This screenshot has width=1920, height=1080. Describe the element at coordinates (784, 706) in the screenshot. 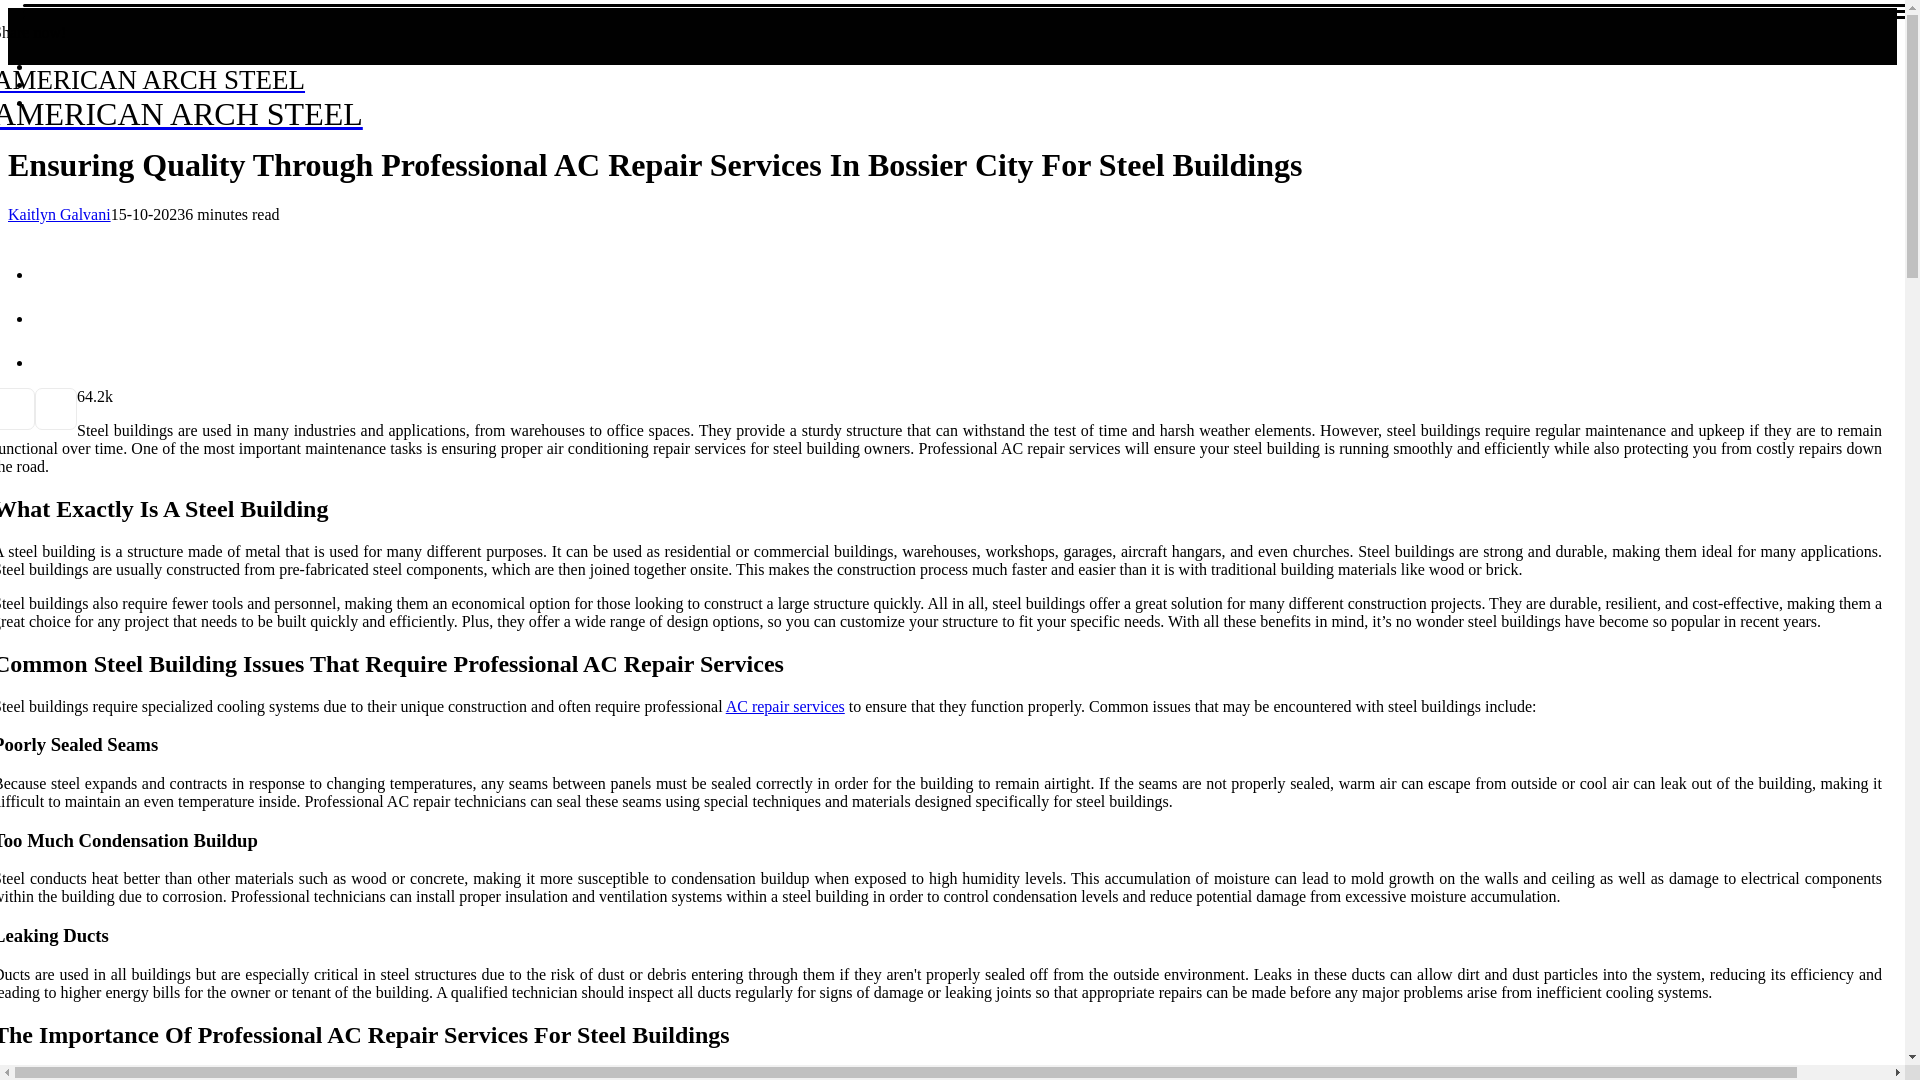

I see `AC repair services` at that location.